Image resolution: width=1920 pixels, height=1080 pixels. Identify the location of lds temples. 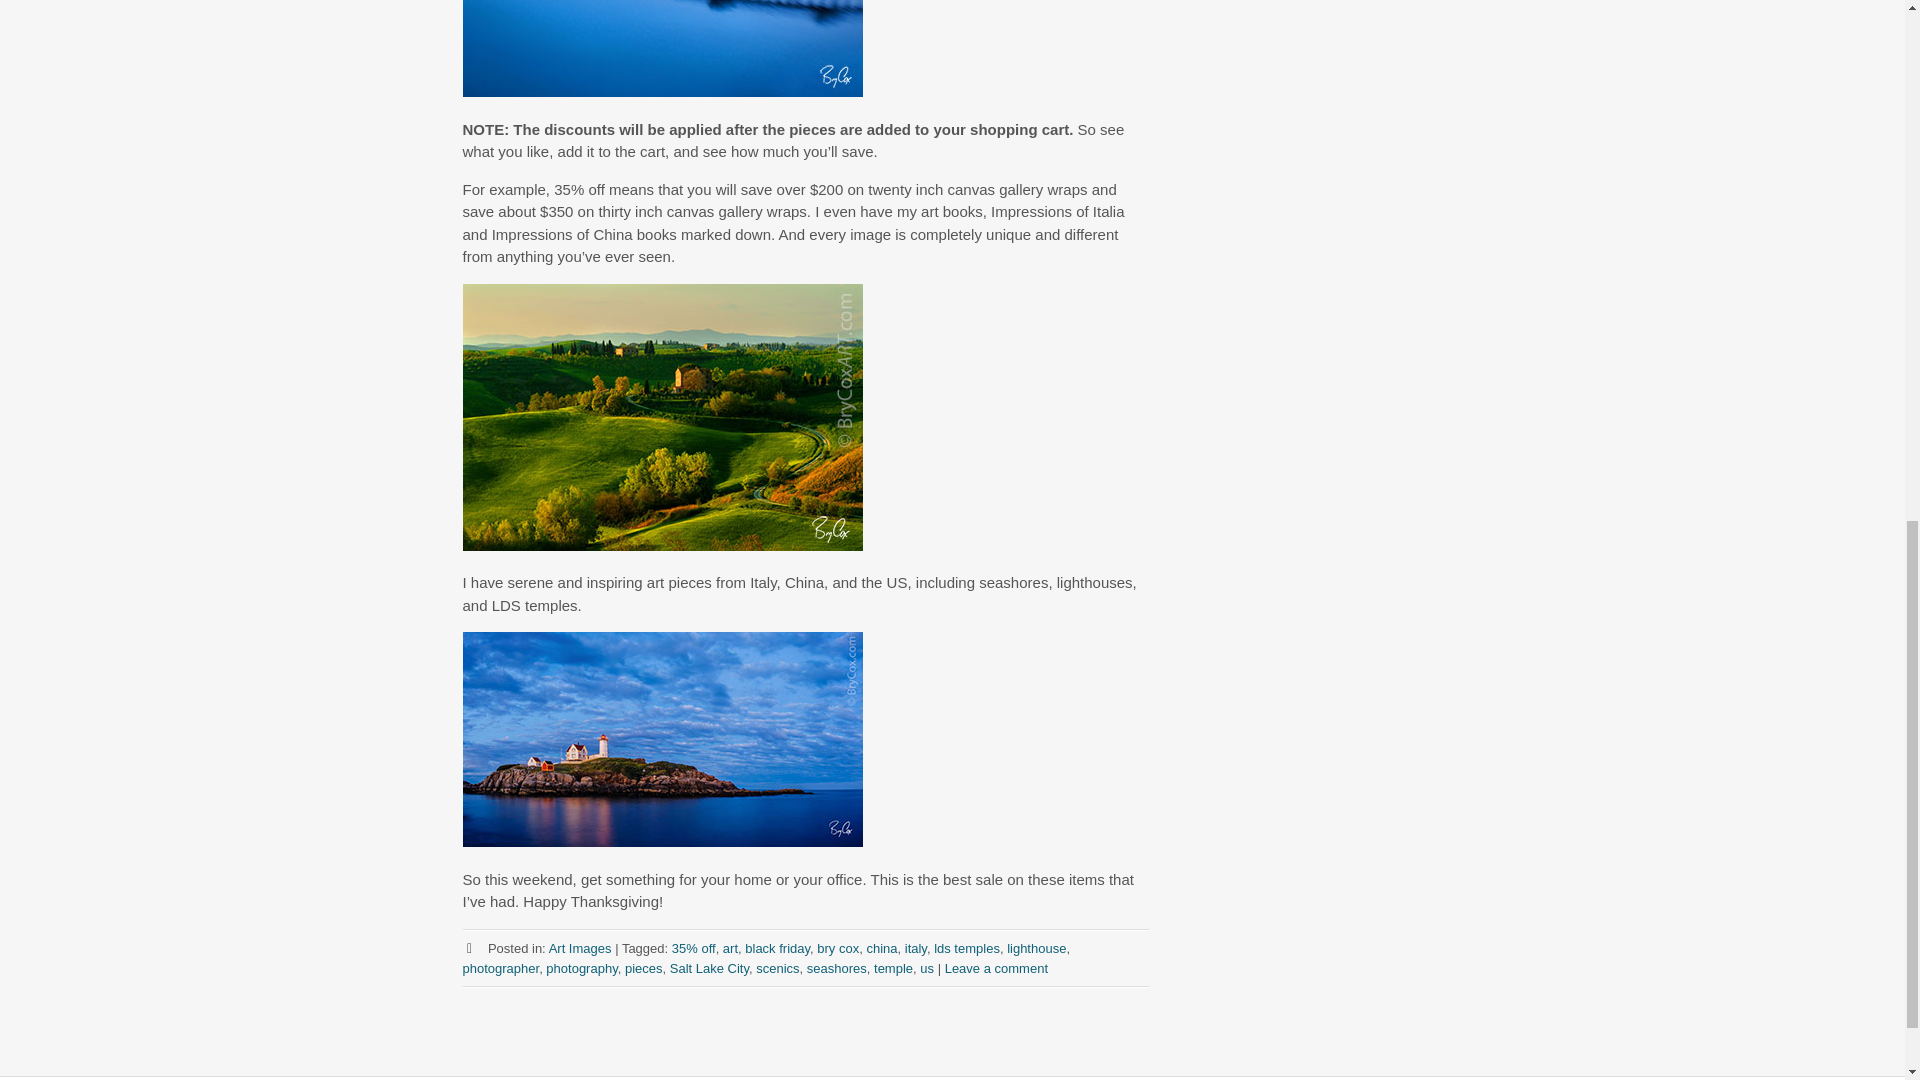
(966, 946).